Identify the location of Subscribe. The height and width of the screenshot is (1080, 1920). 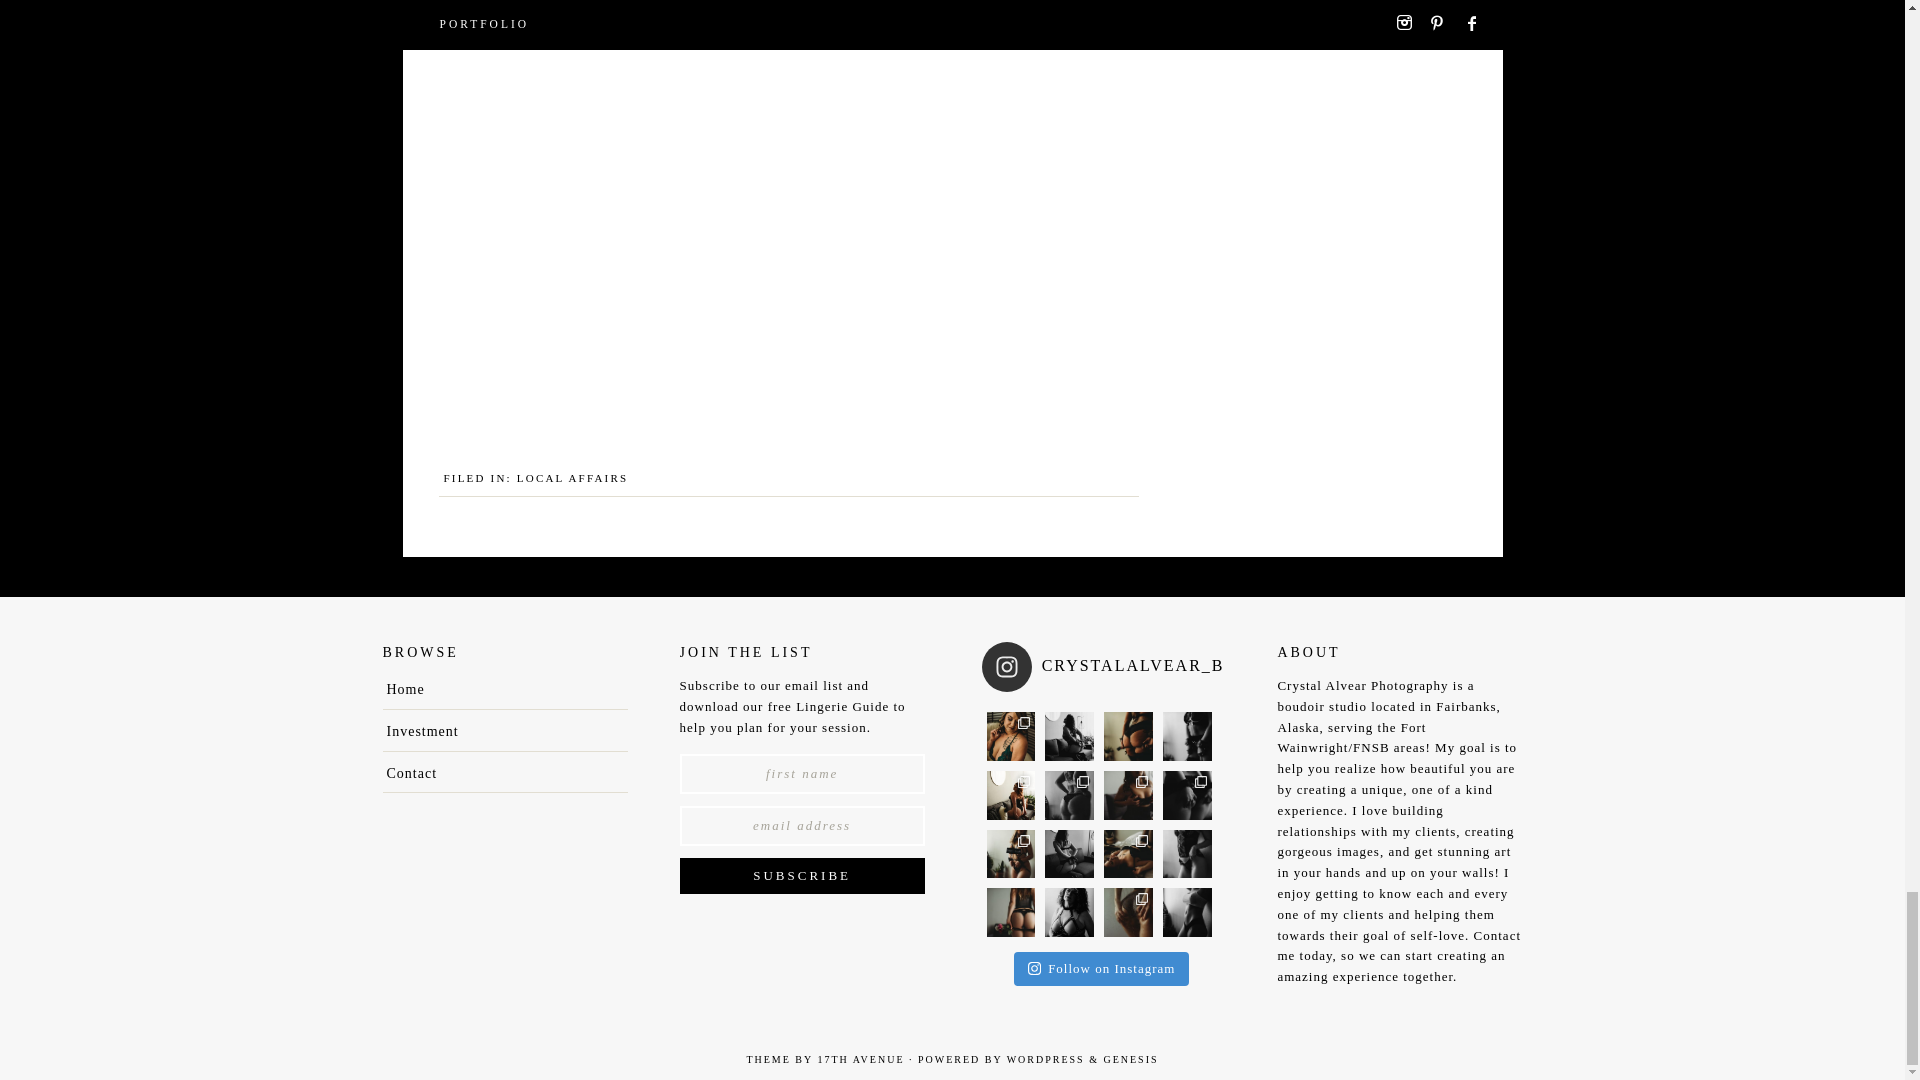
(802, 876).